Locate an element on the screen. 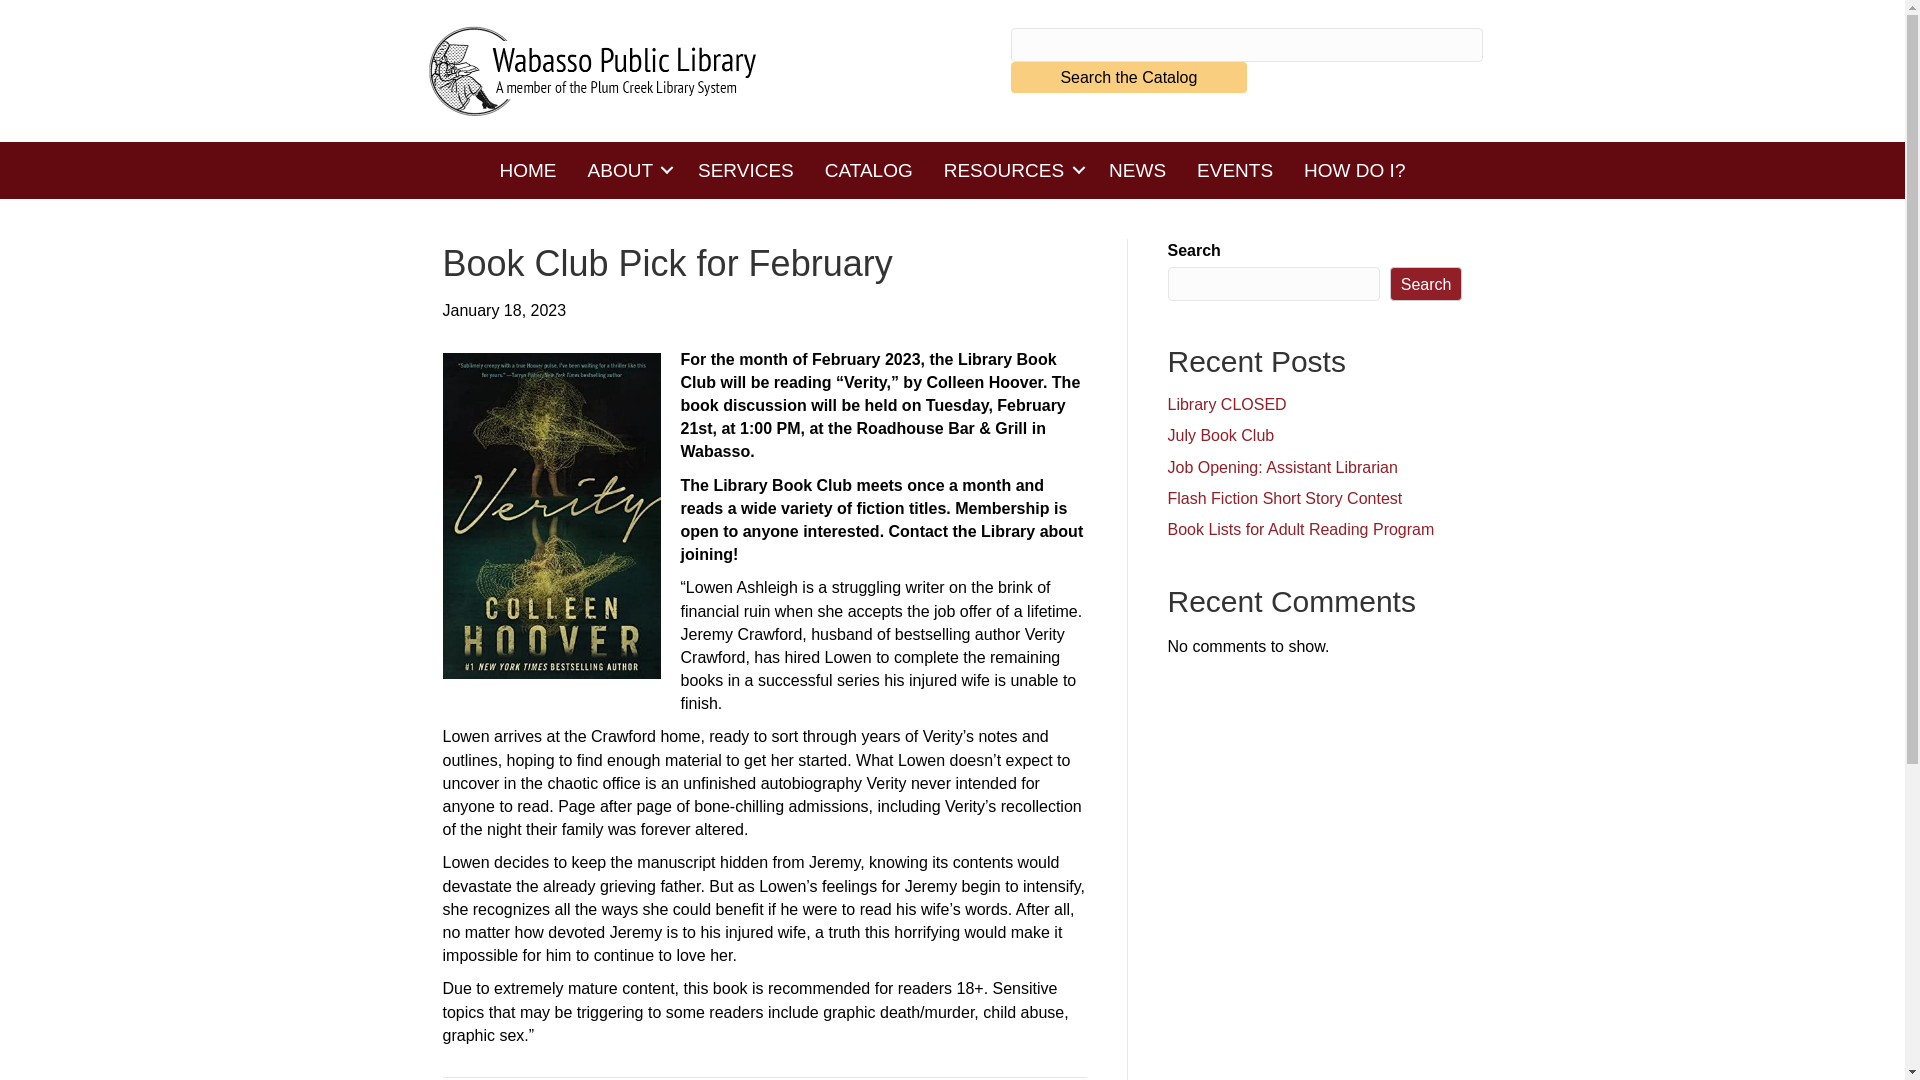 This screenshot has height=1080, width=1920. HOW DO I? is located at coordinates (1354, 170).